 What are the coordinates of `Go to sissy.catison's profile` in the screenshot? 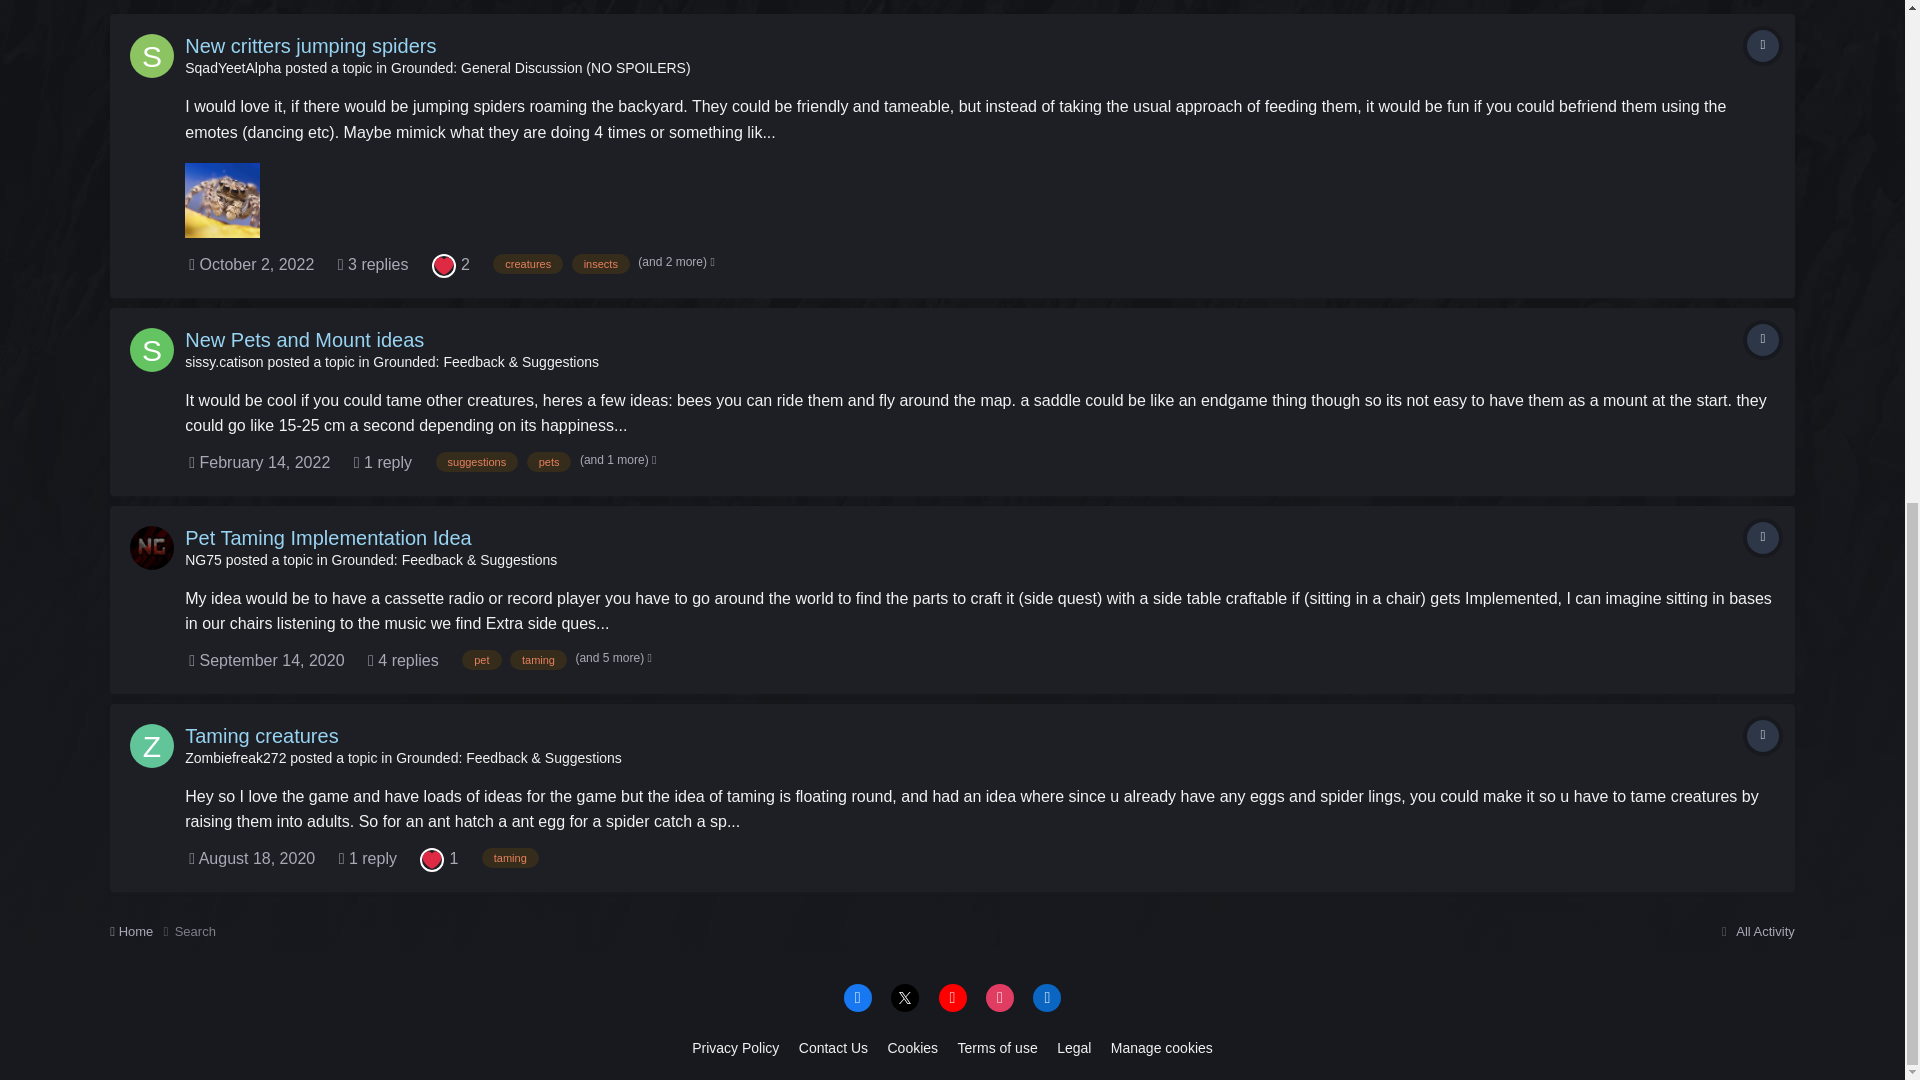 It's located at (224, 362).